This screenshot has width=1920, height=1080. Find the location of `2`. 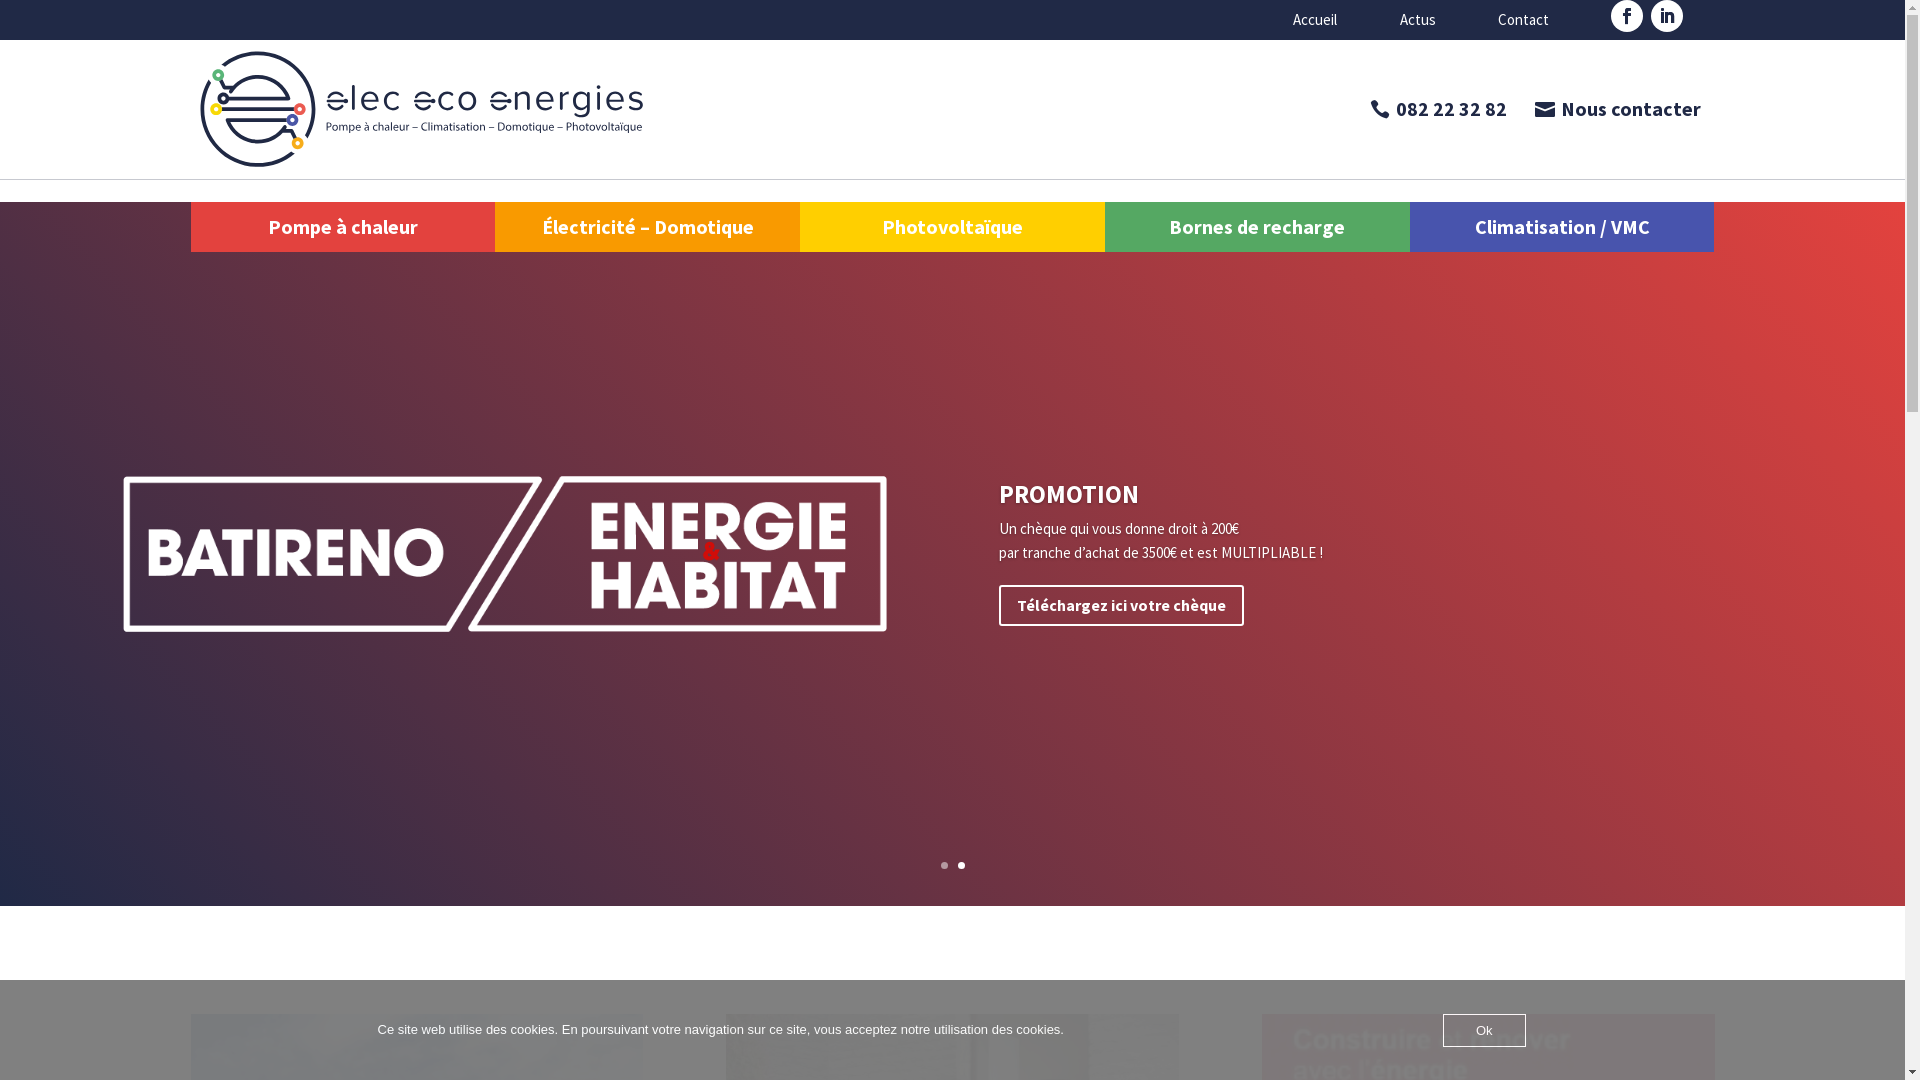

2 is located at coordinates (961, 866).